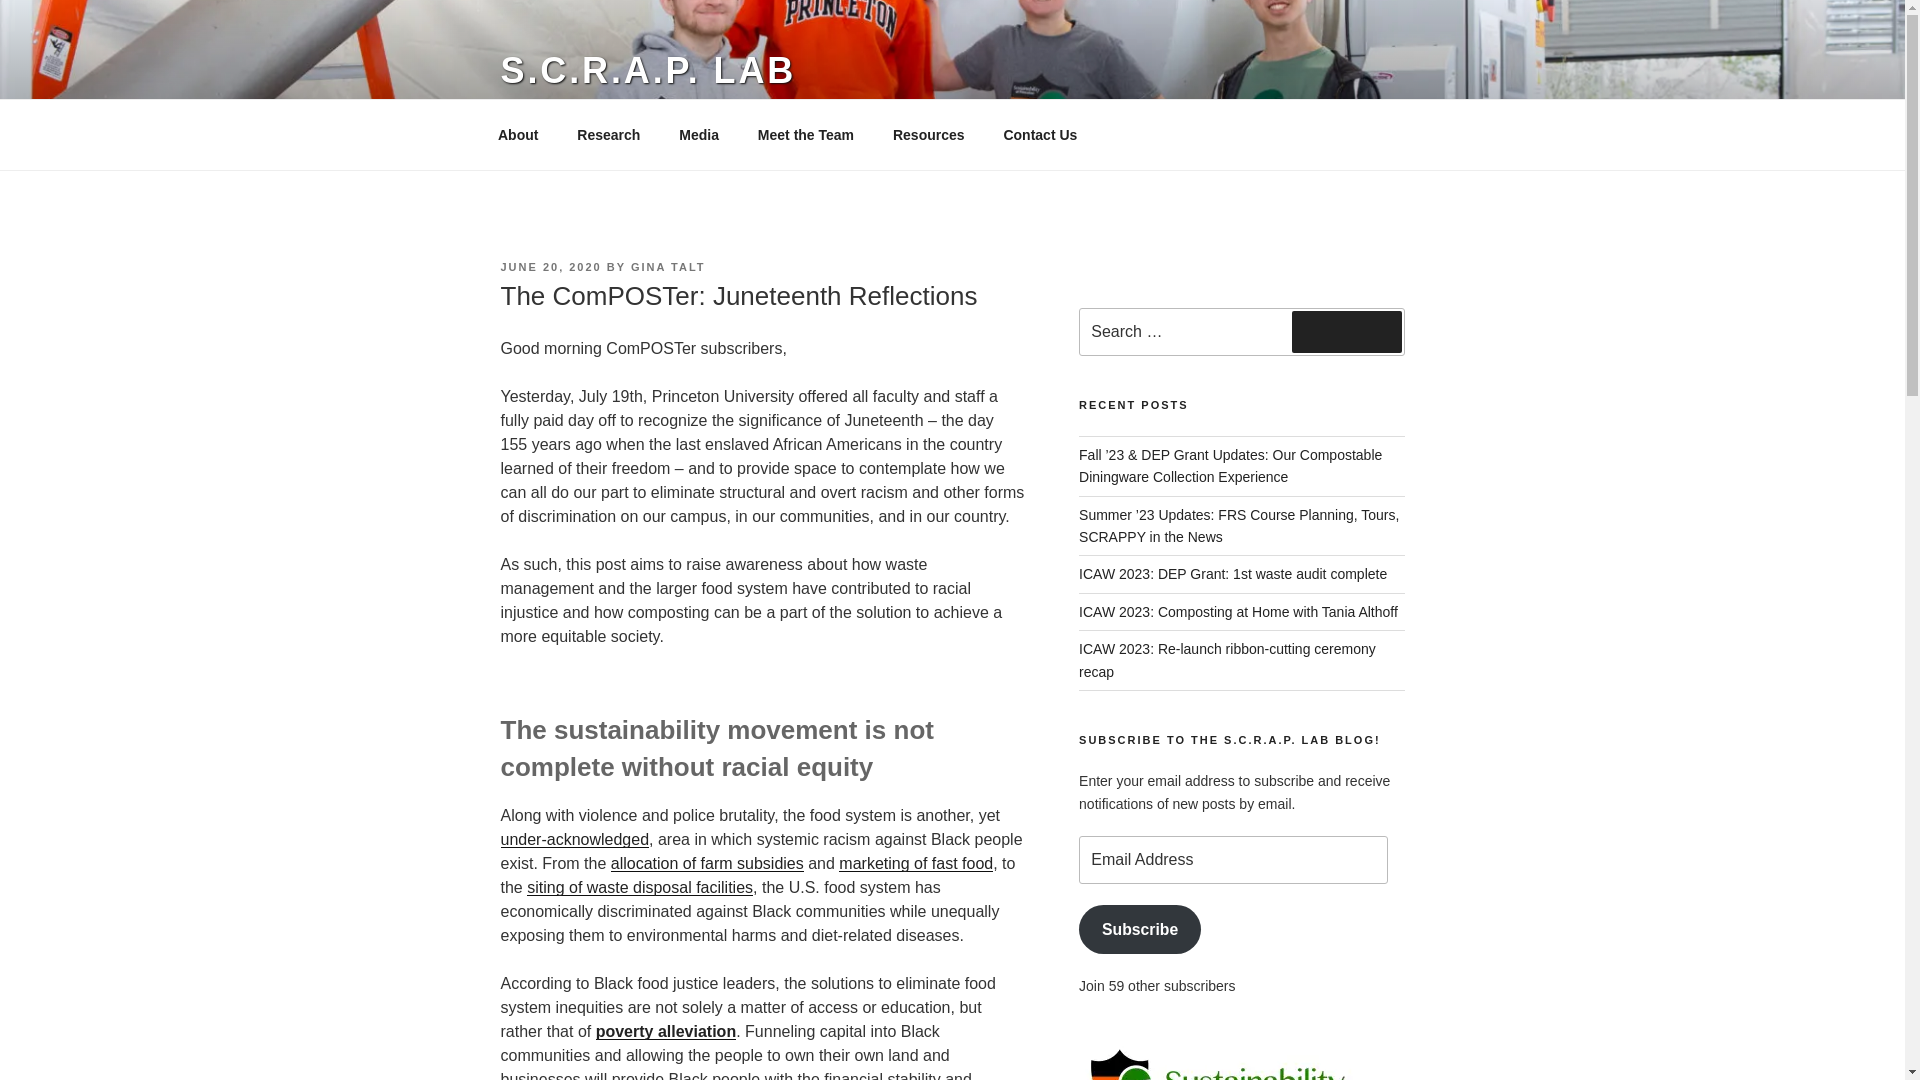 The image size is (1920, 1080). What do you see at coordinates (916, 863) in the screenshot?
I see `marketing of fast food` at bounding box center [916, 863].